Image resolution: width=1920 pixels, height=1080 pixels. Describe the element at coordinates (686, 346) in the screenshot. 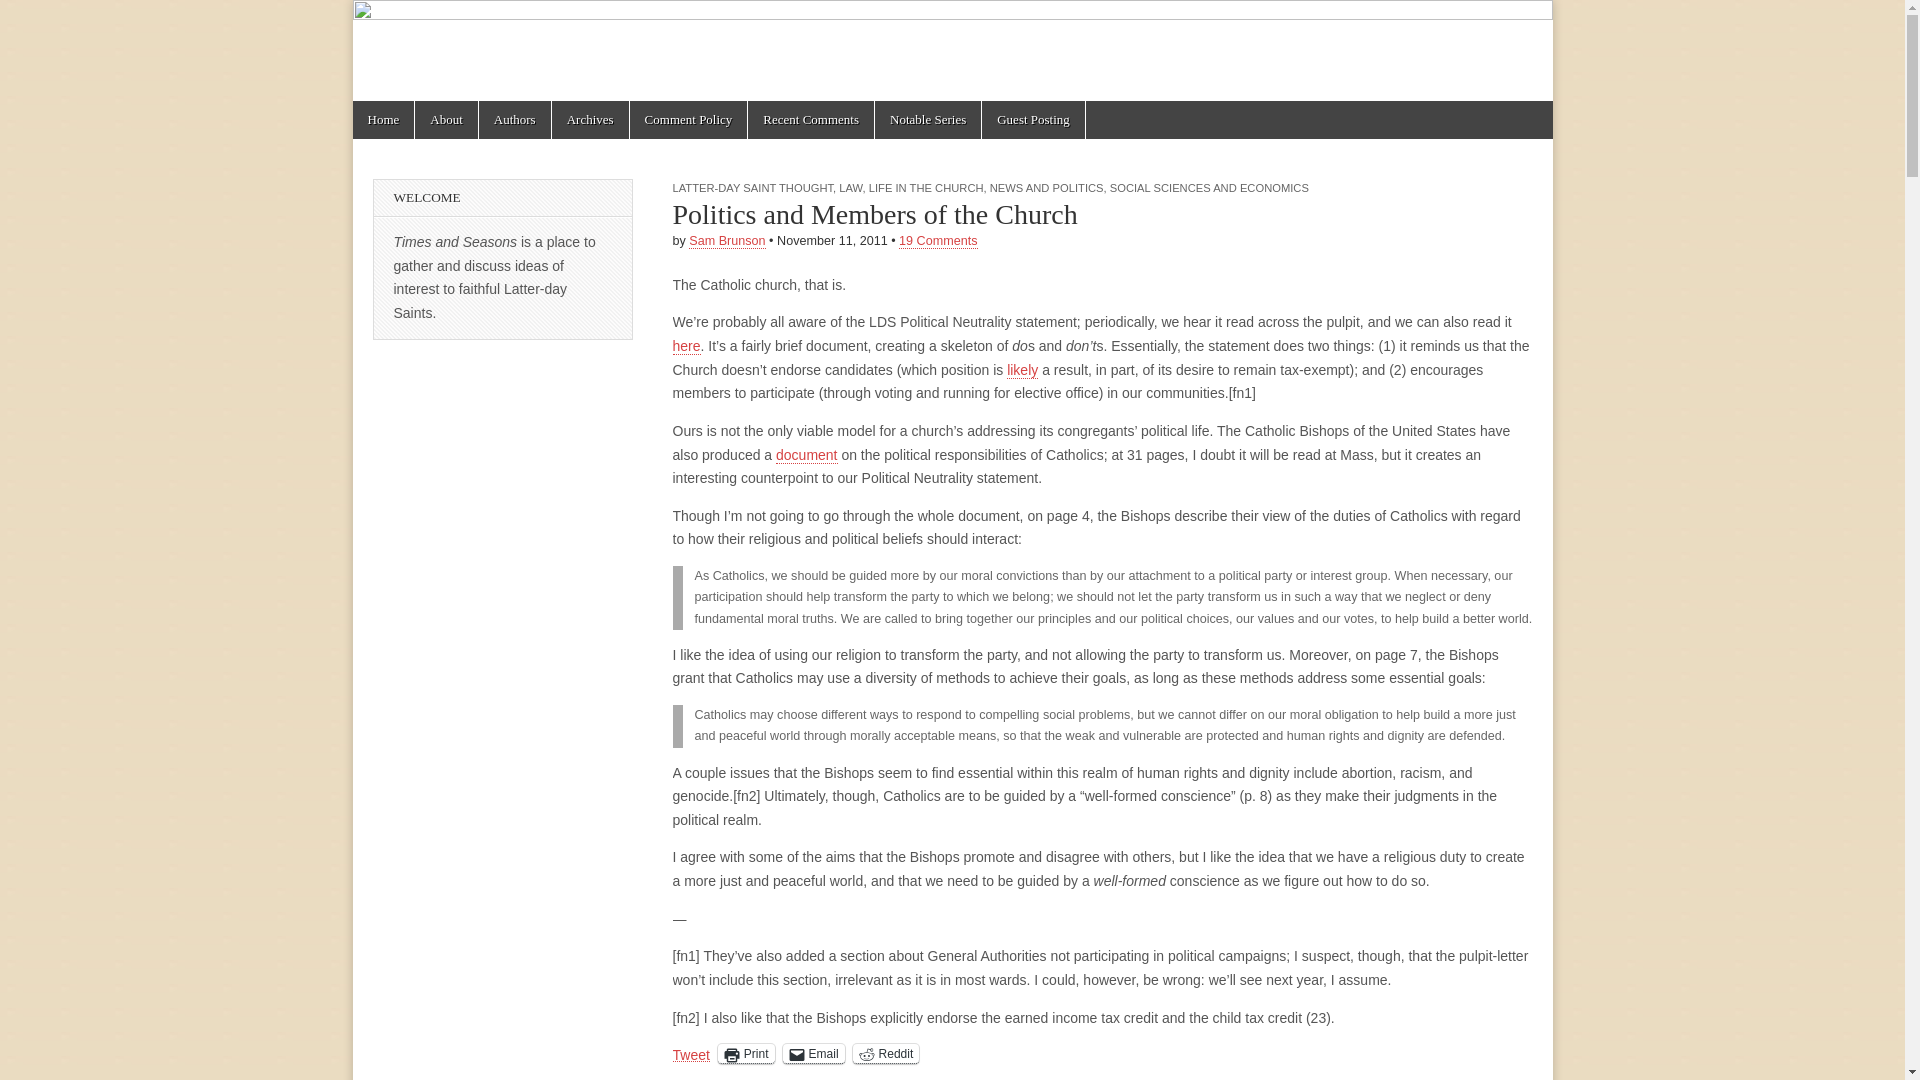

I see `here` at that location.